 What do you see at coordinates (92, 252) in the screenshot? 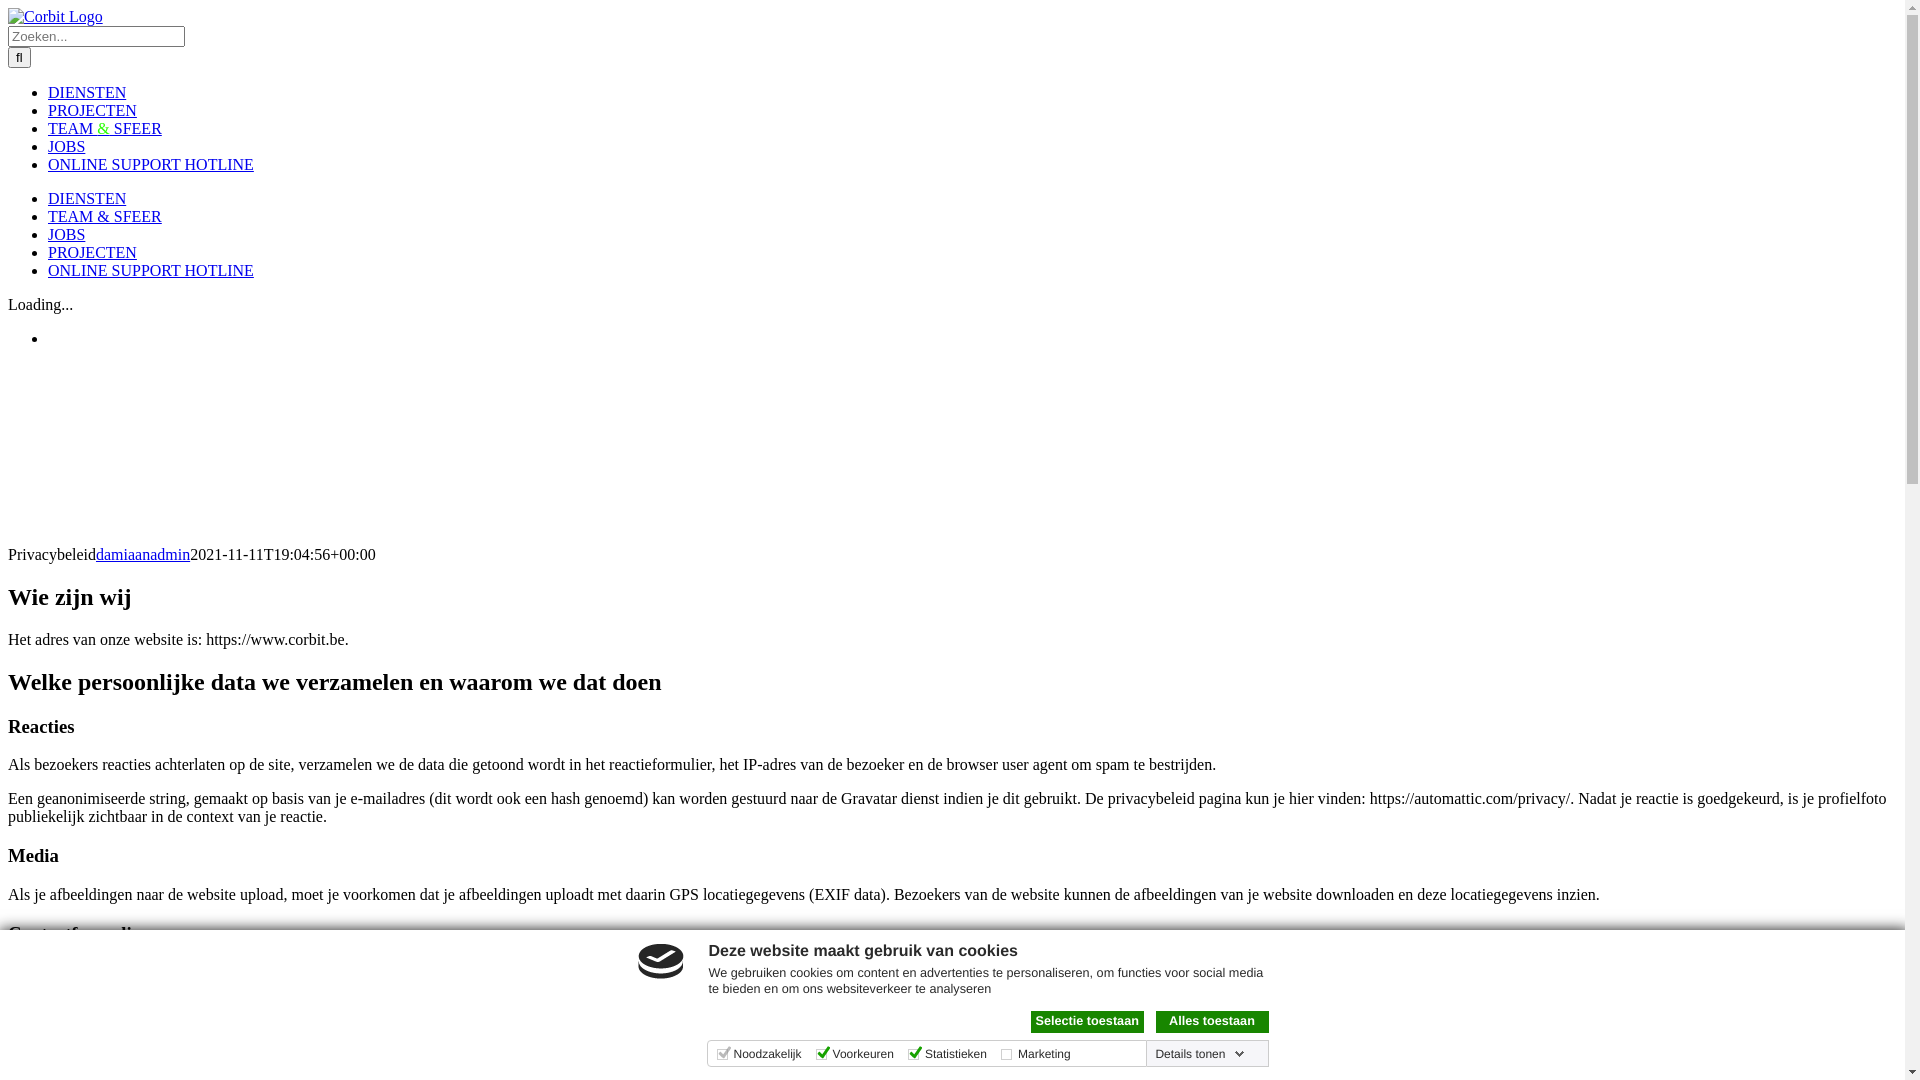
I see `PROJECTEN` at bounding box center [92, 252].